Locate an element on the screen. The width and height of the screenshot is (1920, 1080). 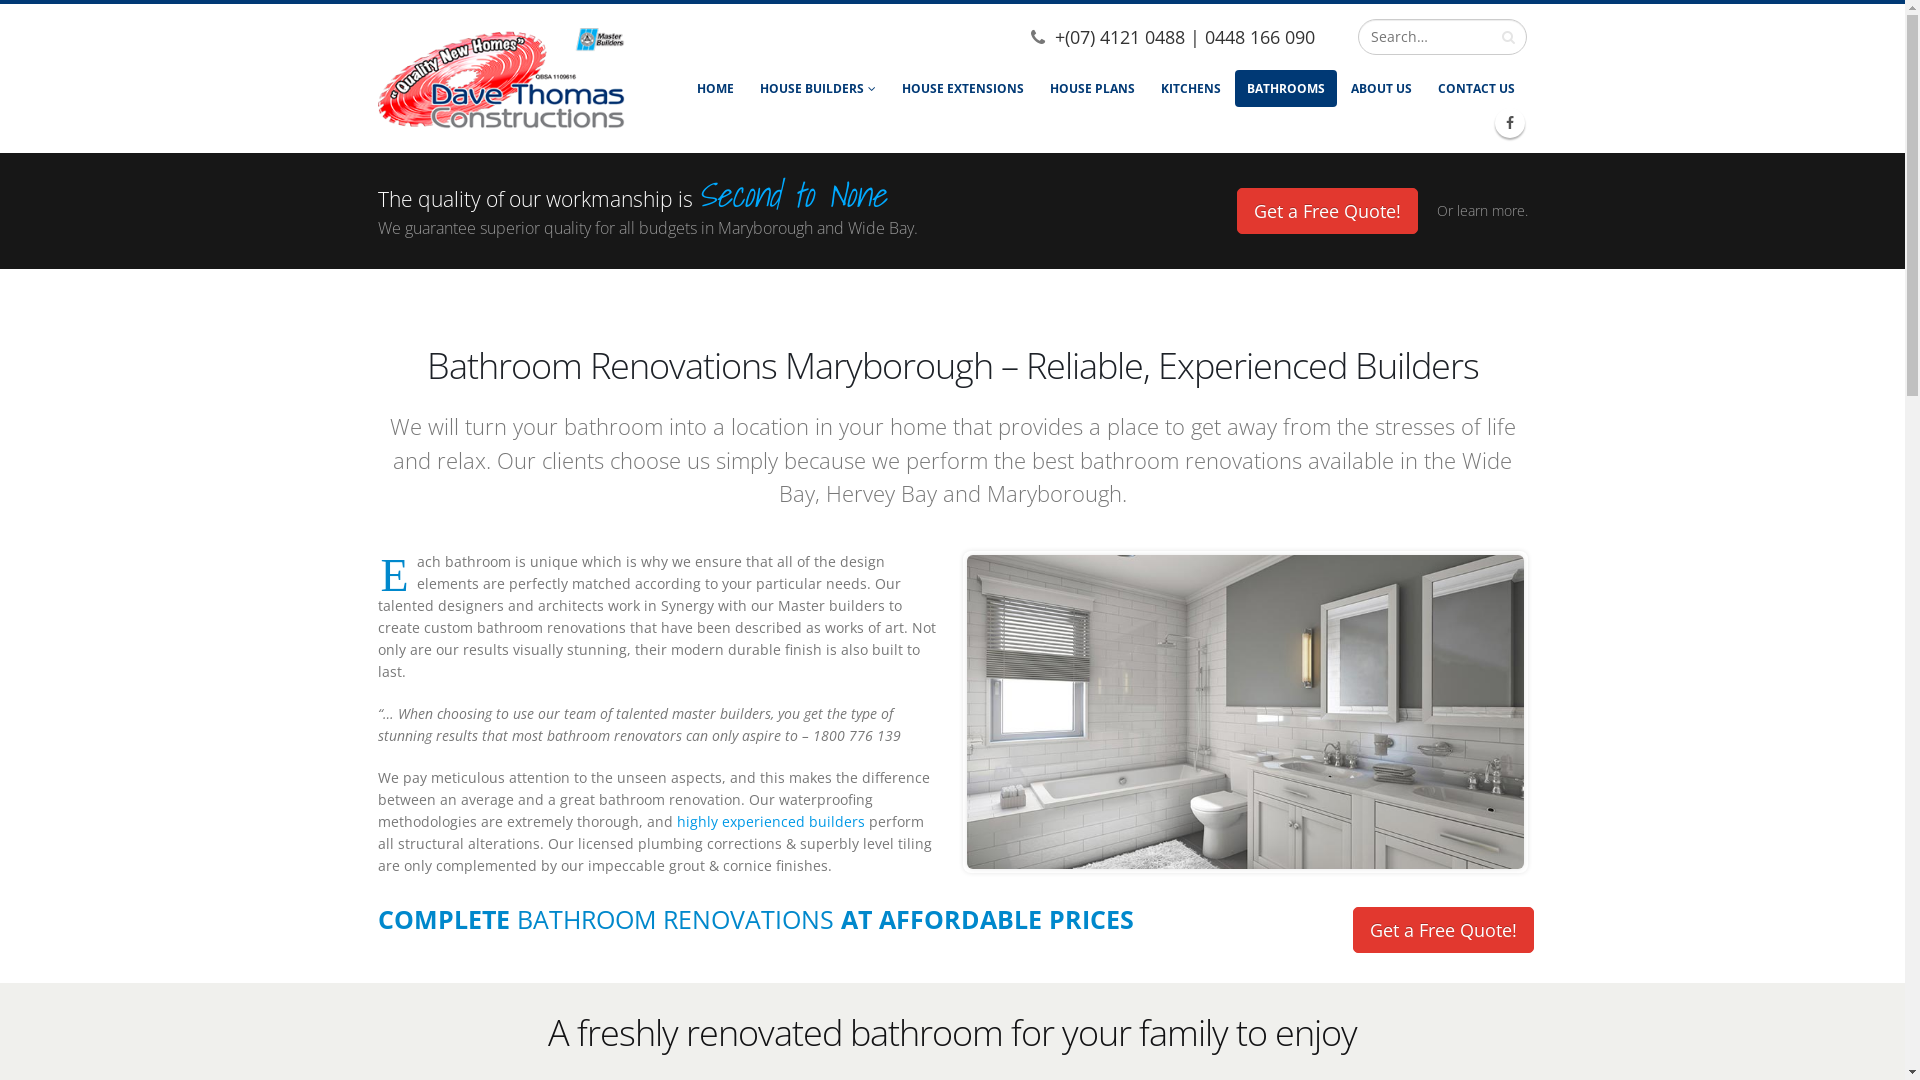
Facebook is located at coordinates (1510, 123).